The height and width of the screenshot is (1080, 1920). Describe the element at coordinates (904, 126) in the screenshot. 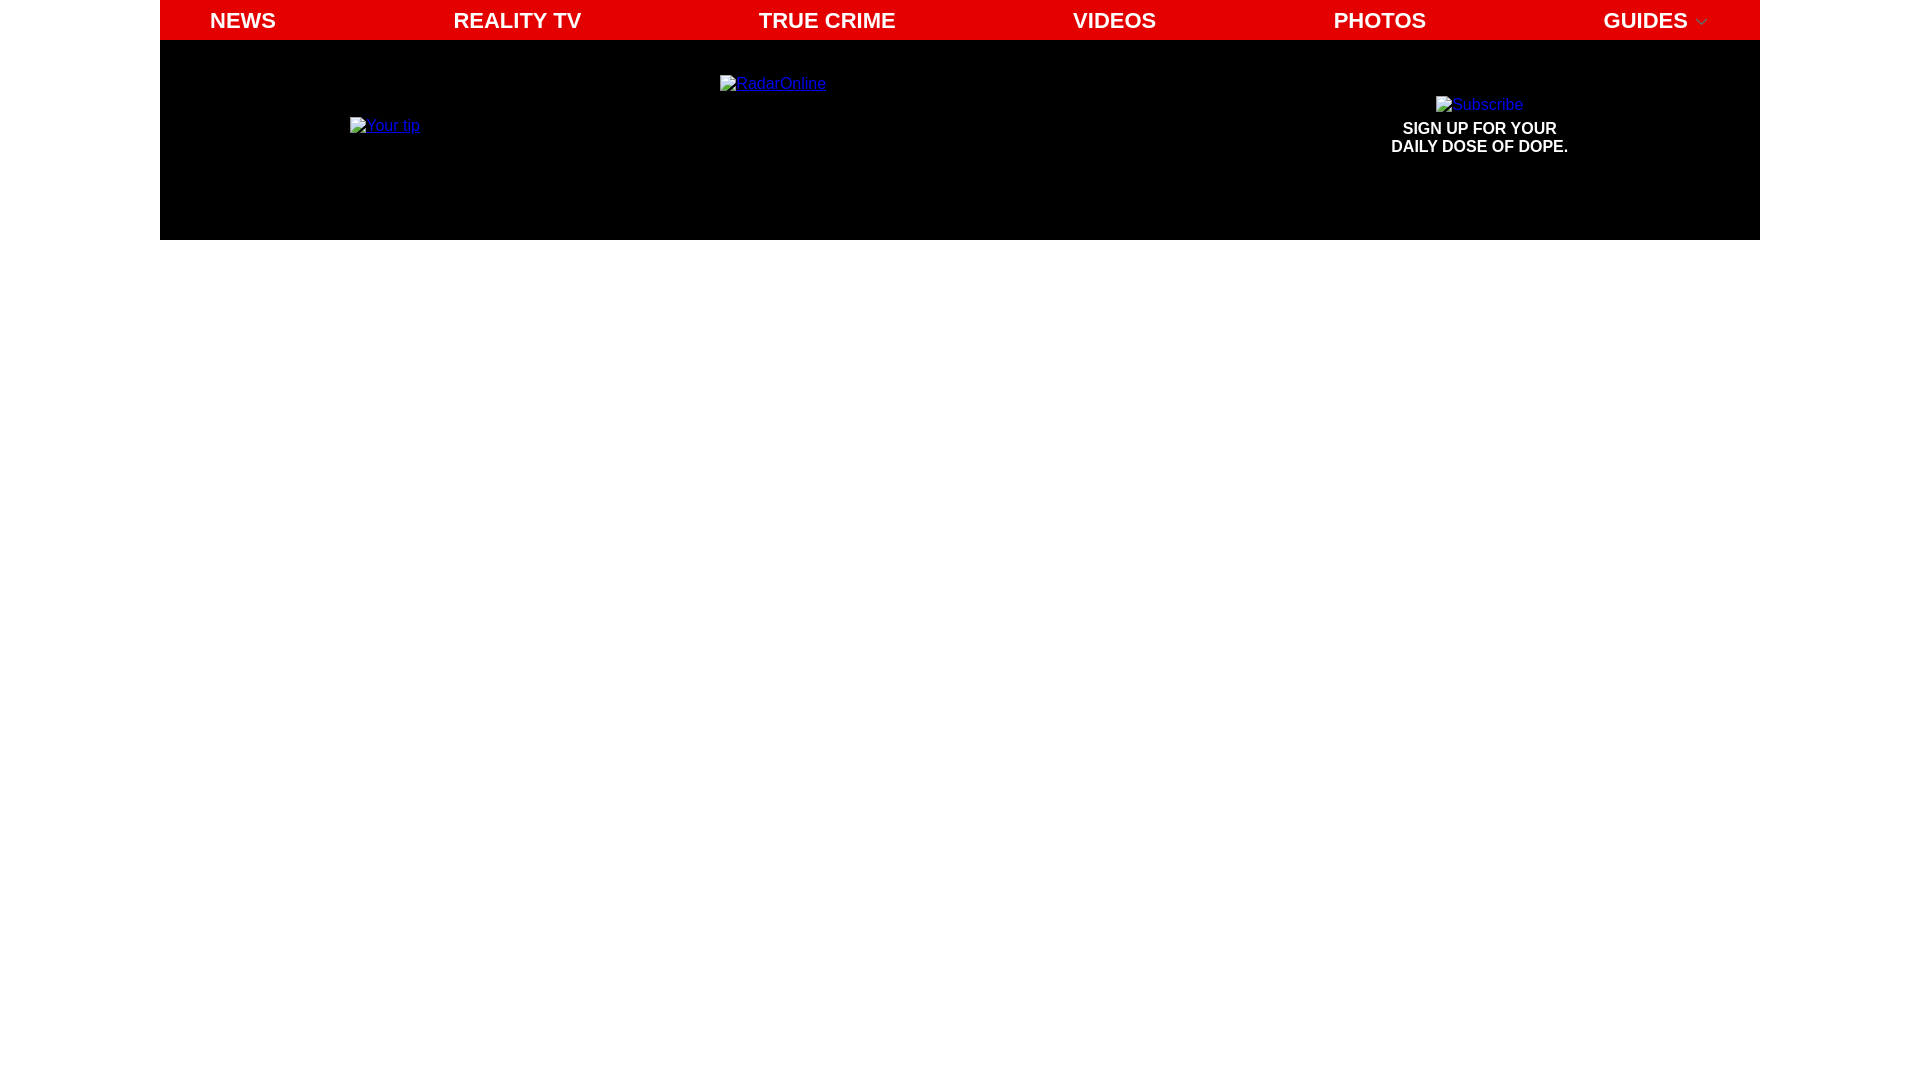

I see `PHOTOS` at that location.